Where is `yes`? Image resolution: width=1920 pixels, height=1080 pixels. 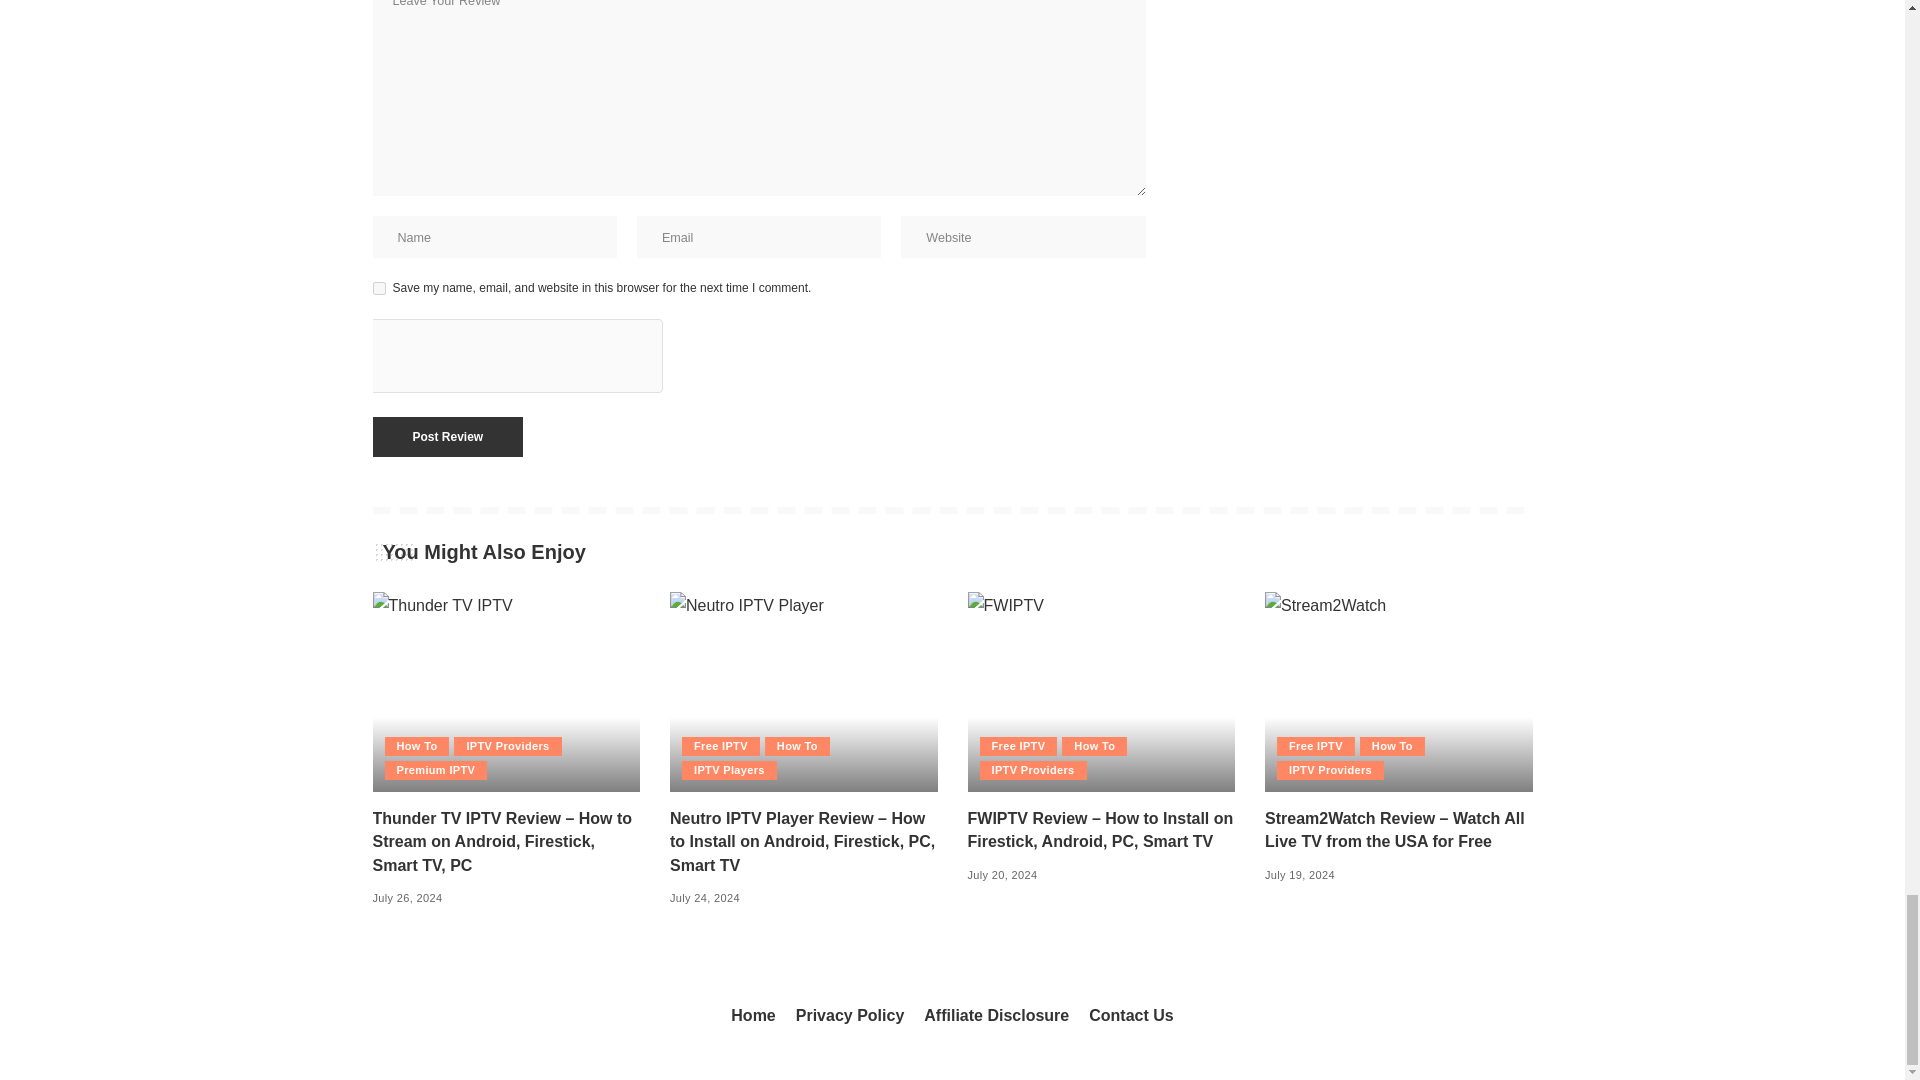 yes is located at coordinates (378, 288).